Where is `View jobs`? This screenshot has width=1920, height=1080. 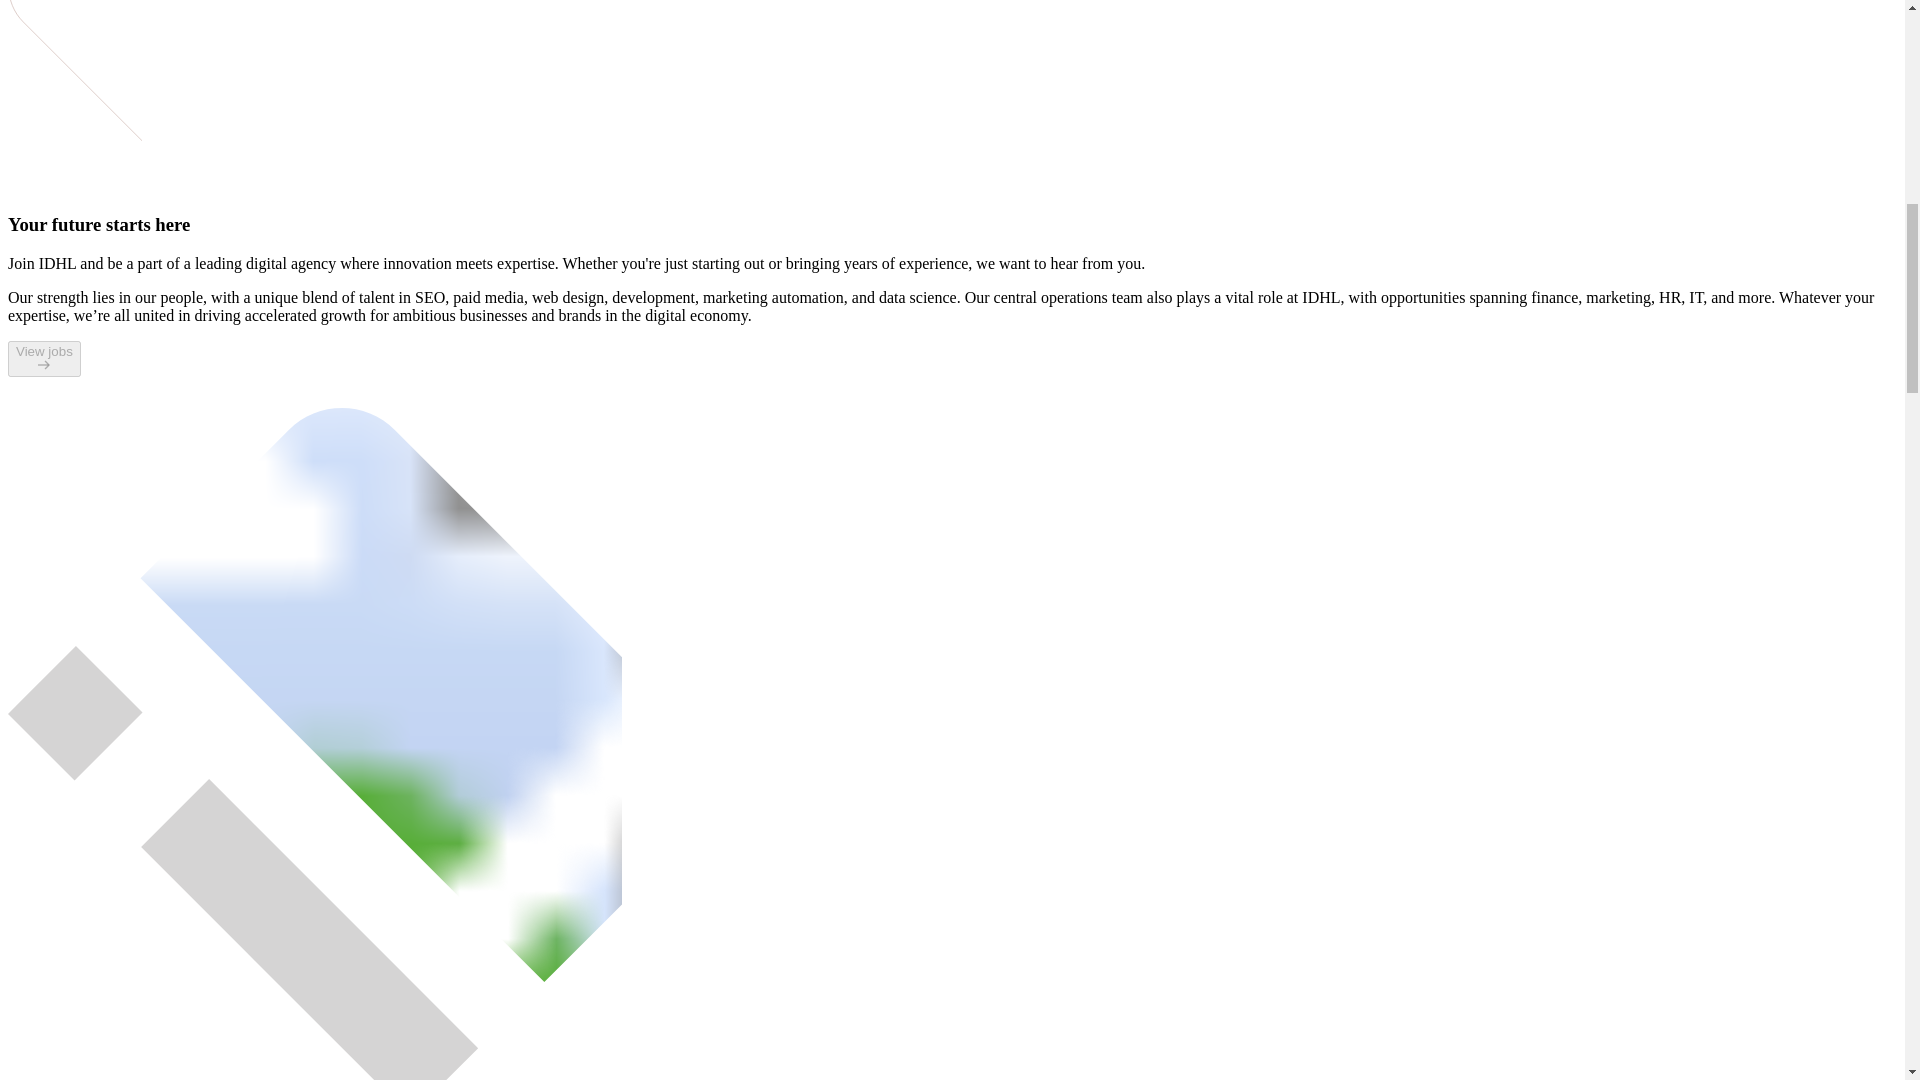 View jobs is located at coordinates (44, 365).